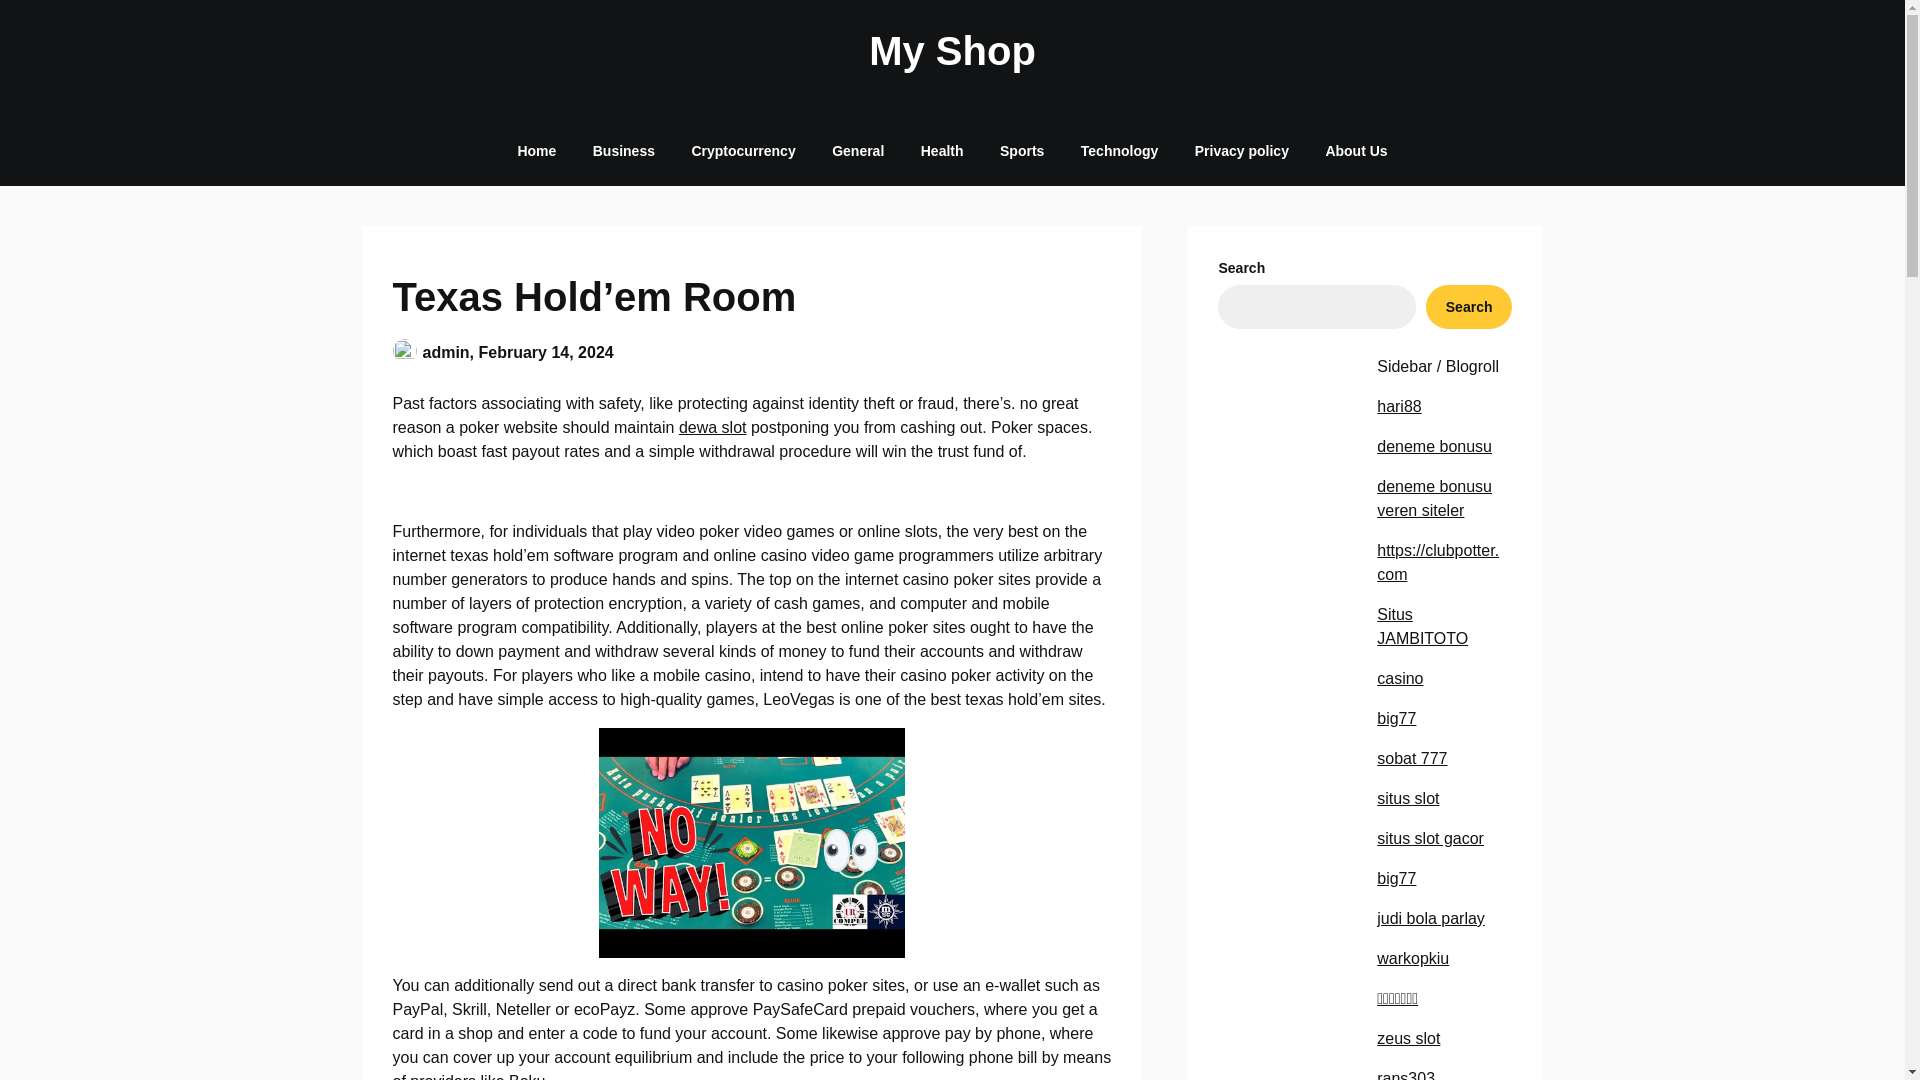  I want to click on Technology, so click(1120, 150).